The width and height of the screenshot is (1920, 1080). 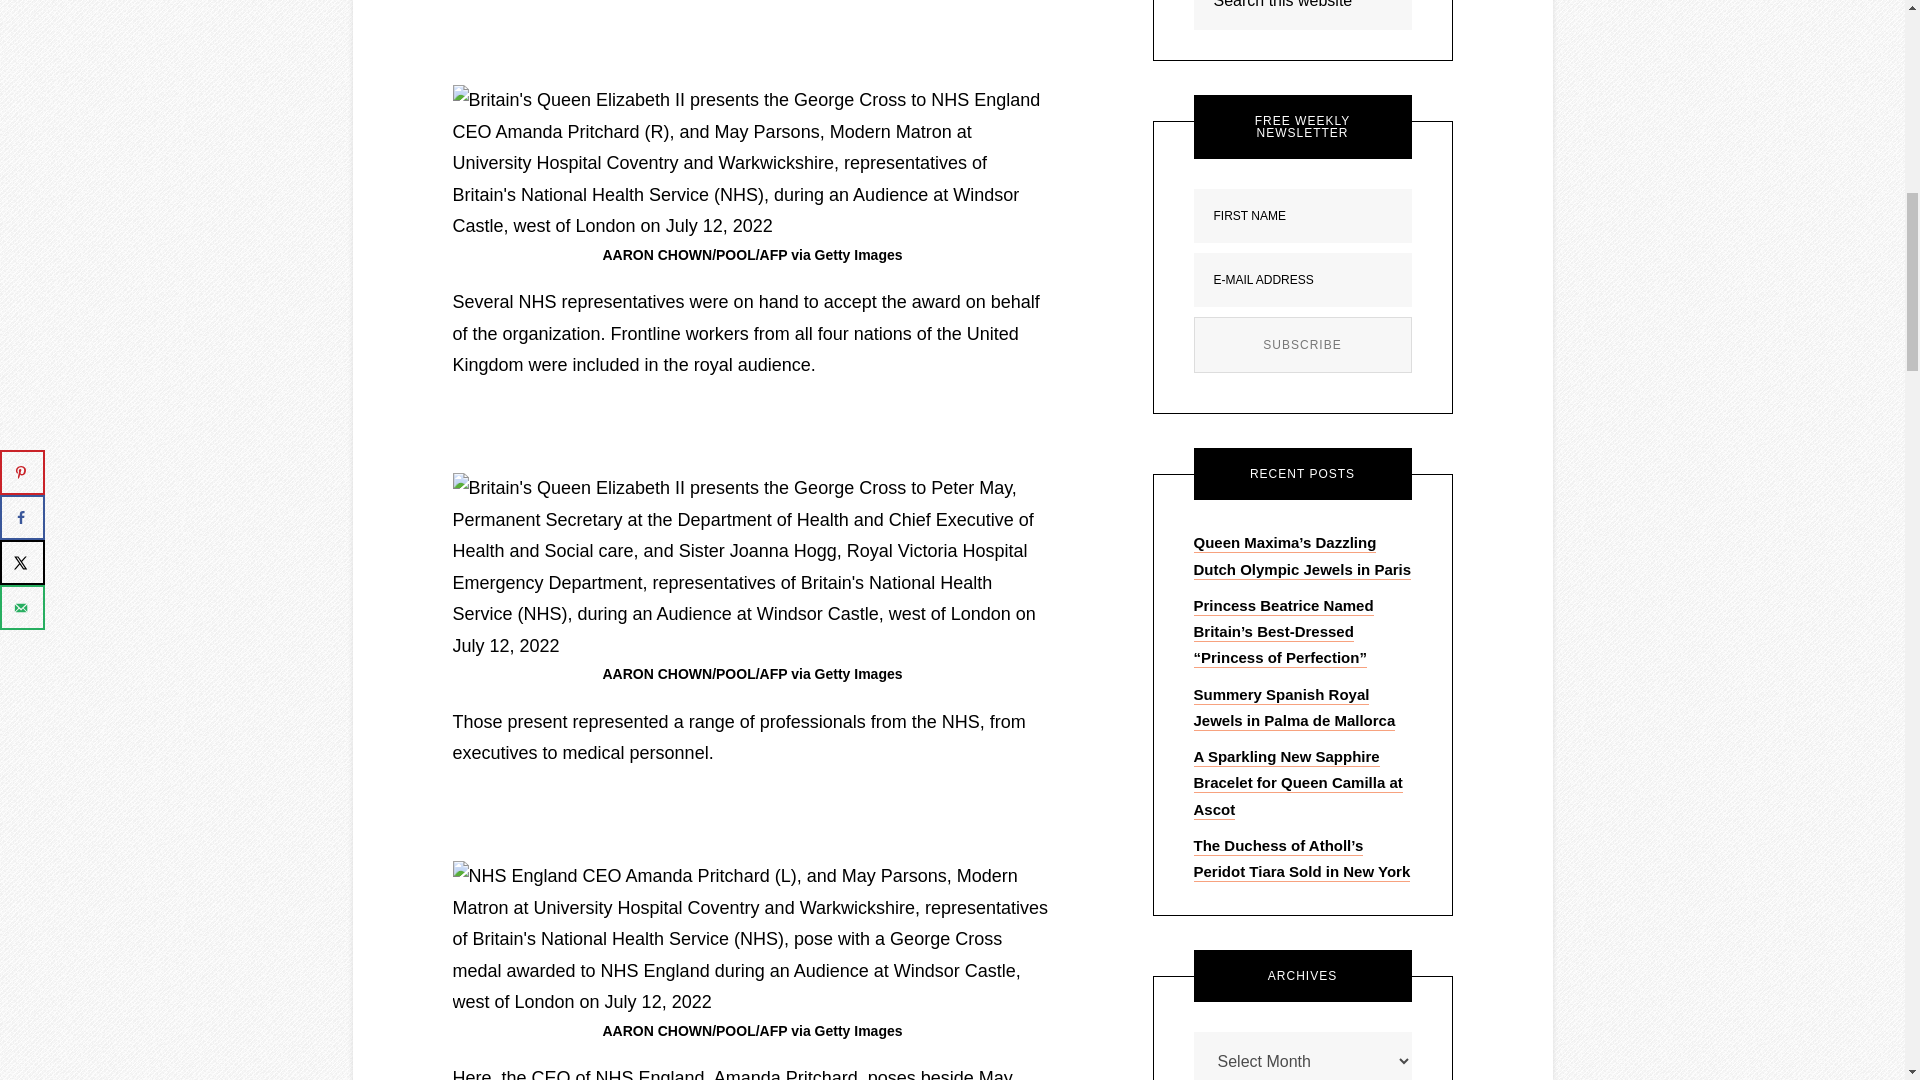 What do you see at coordinates (1298, 784) in the screenshot?
I see `A Sparkling New Sapphire Bracelet for Queen Camilla at Ascot` at bounding box center [1298, 784].